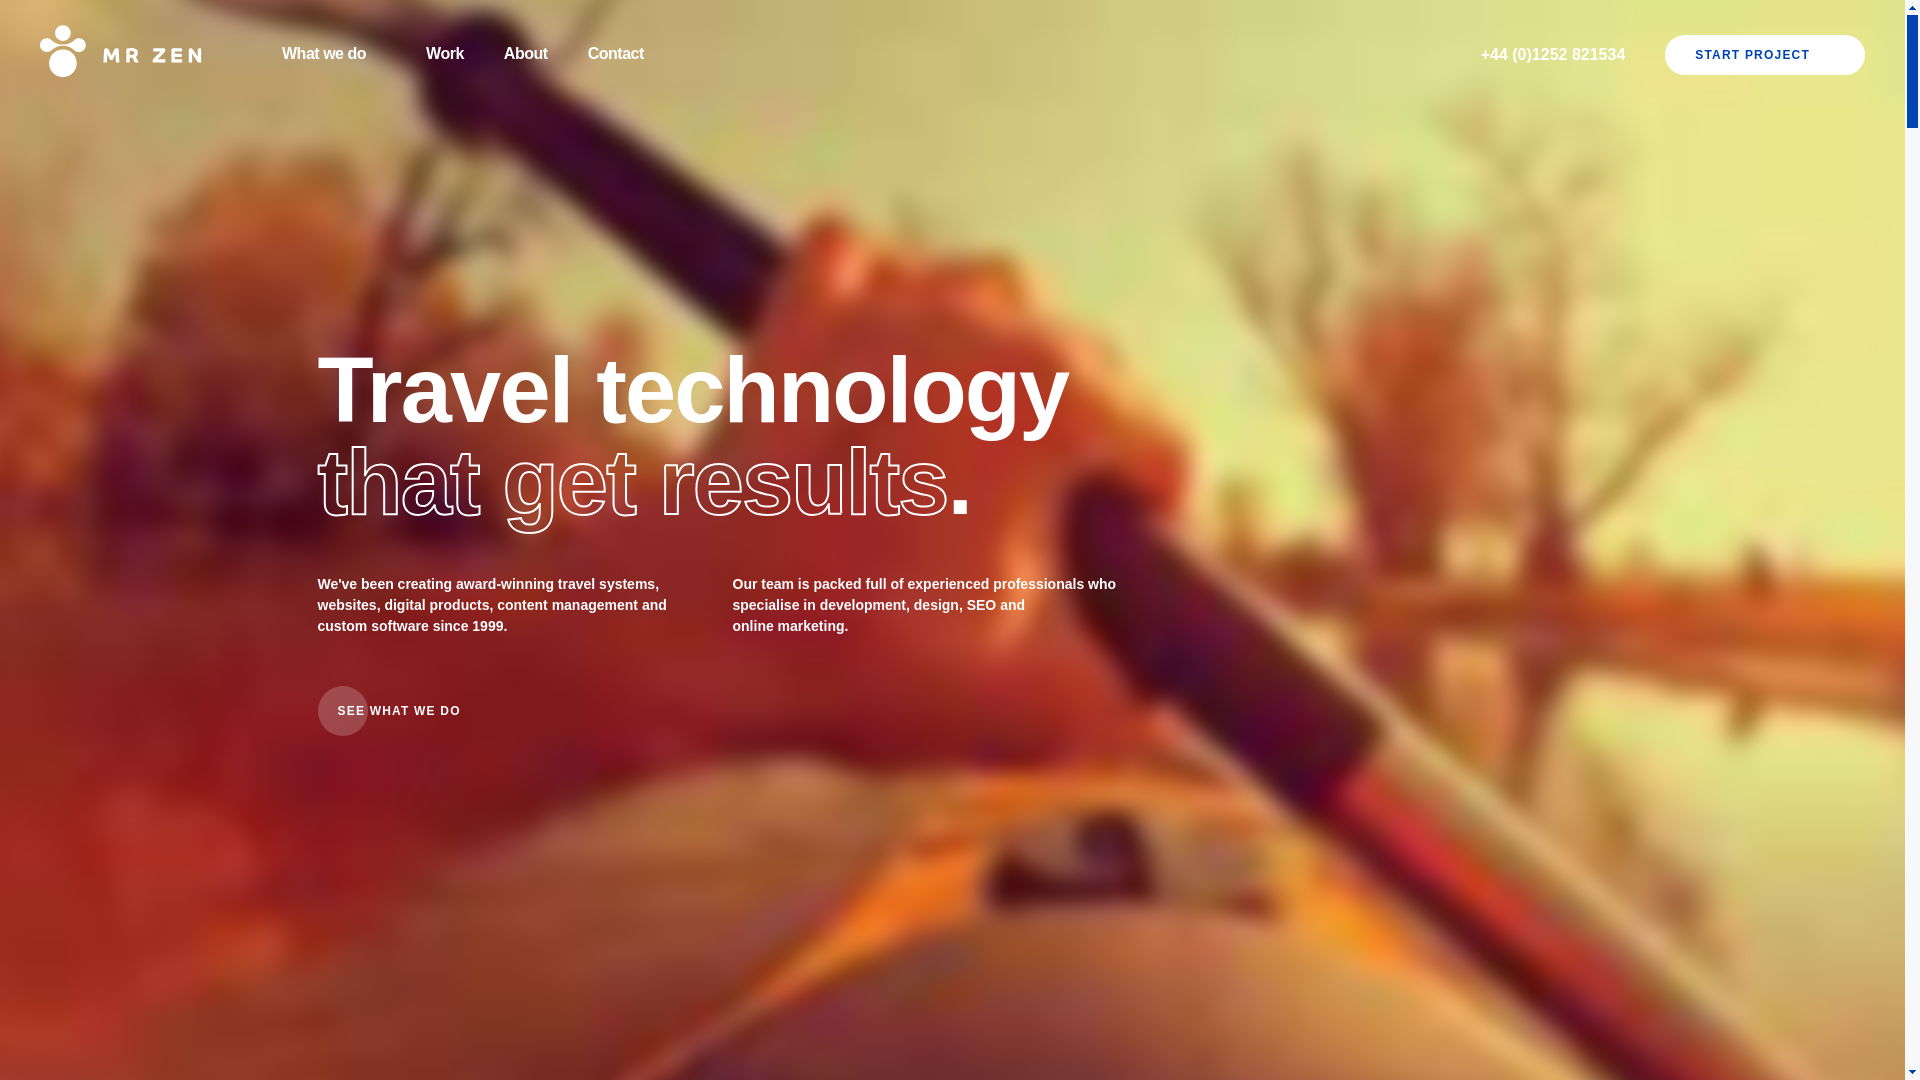 The image size is (1920, 1080). Describe the element at coordinates (633, 495) in the screenshot. I see `that get results` at that location.